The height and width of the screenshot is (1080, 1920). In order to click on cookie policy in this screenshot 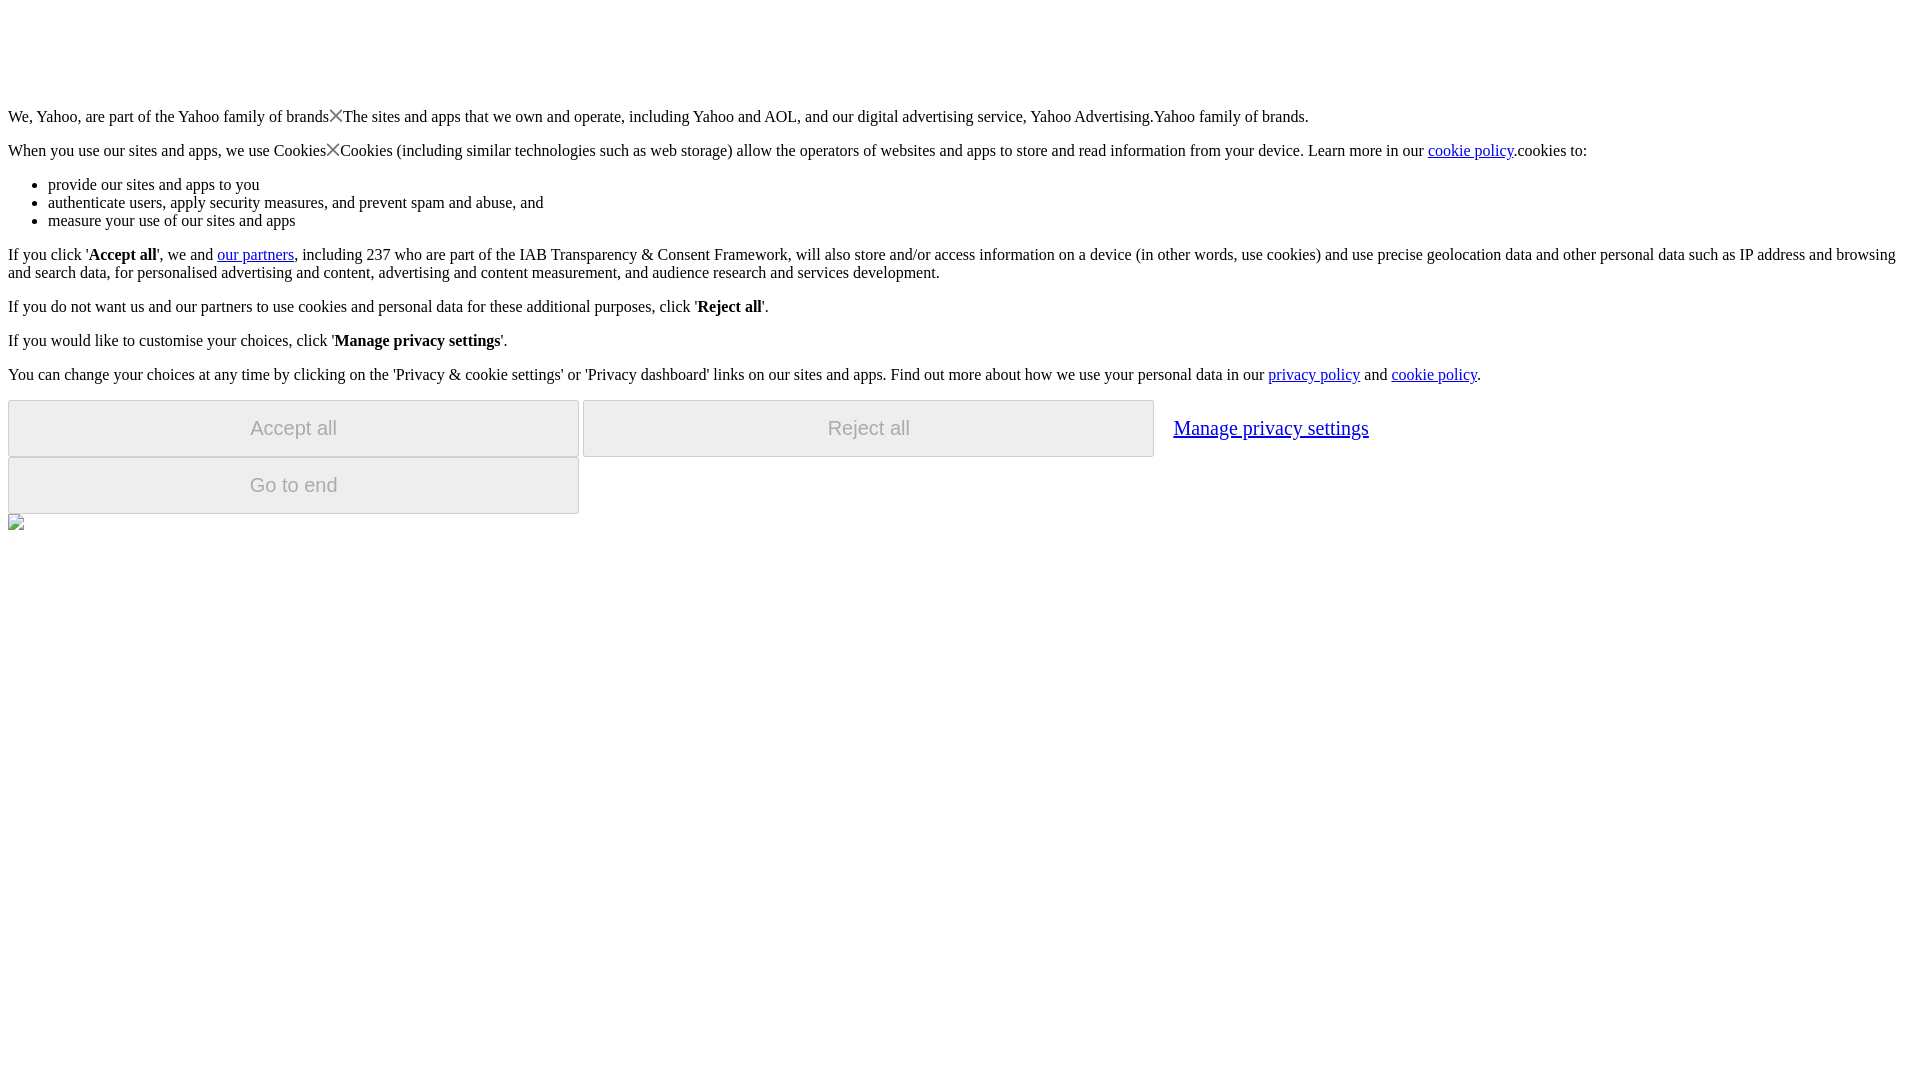, I will do `click(1471, 150)`.